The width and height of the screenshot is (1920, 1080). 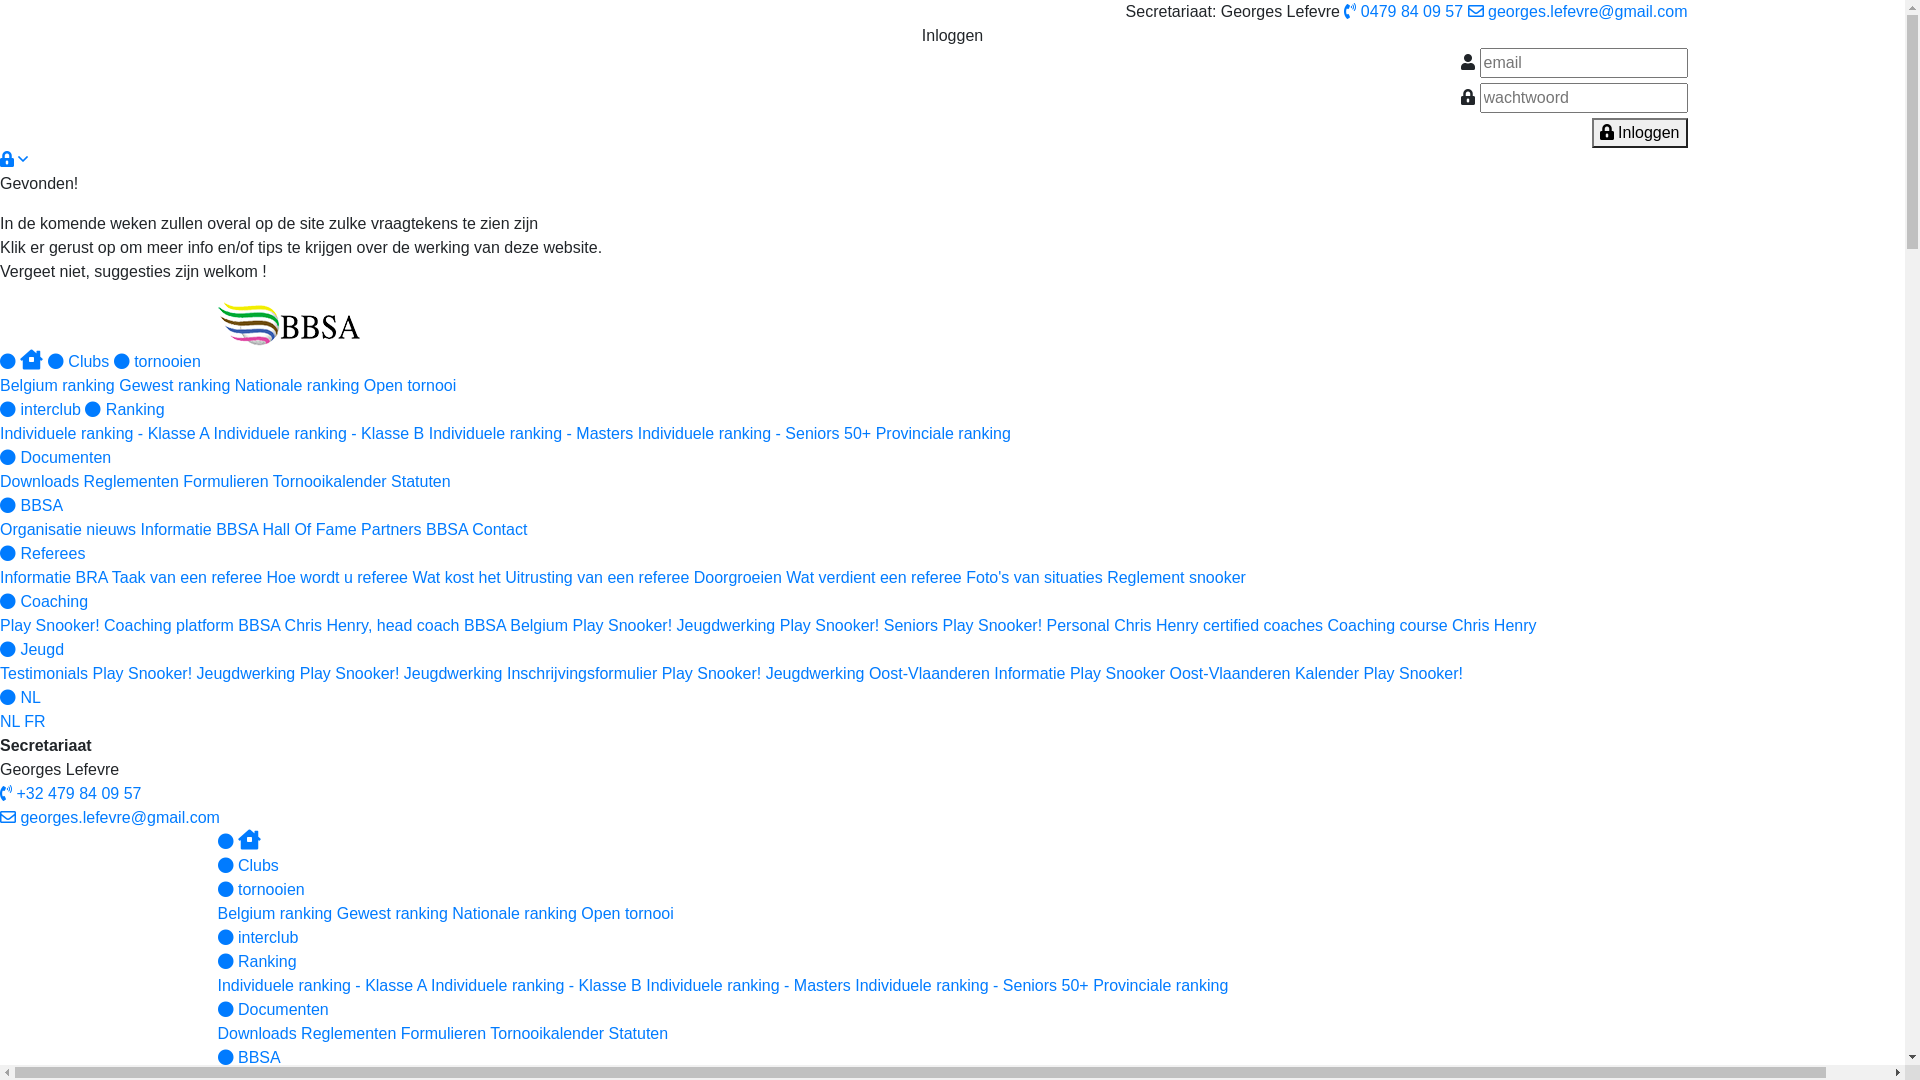 I want to click on Downloads, so click(x=40, y=482).